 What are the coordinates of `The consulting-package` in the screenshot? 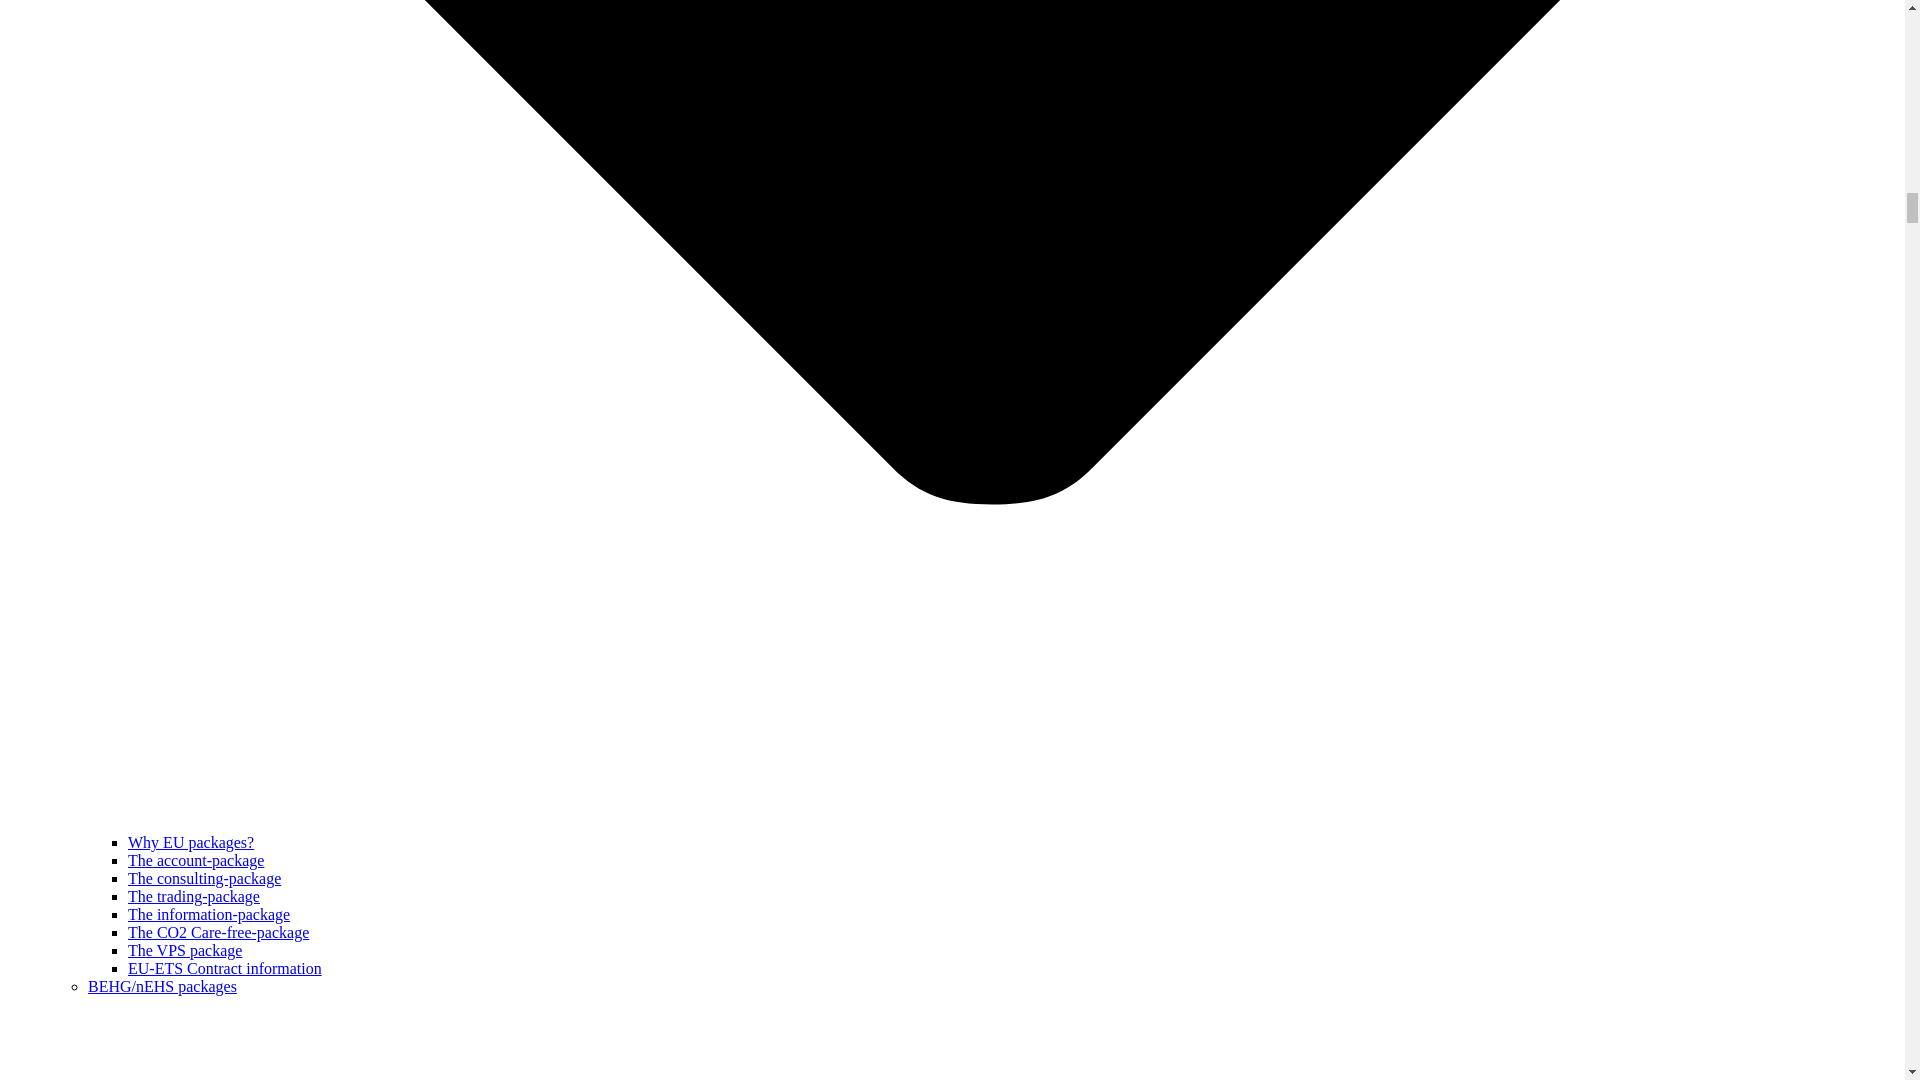 It's located at (204, 878).